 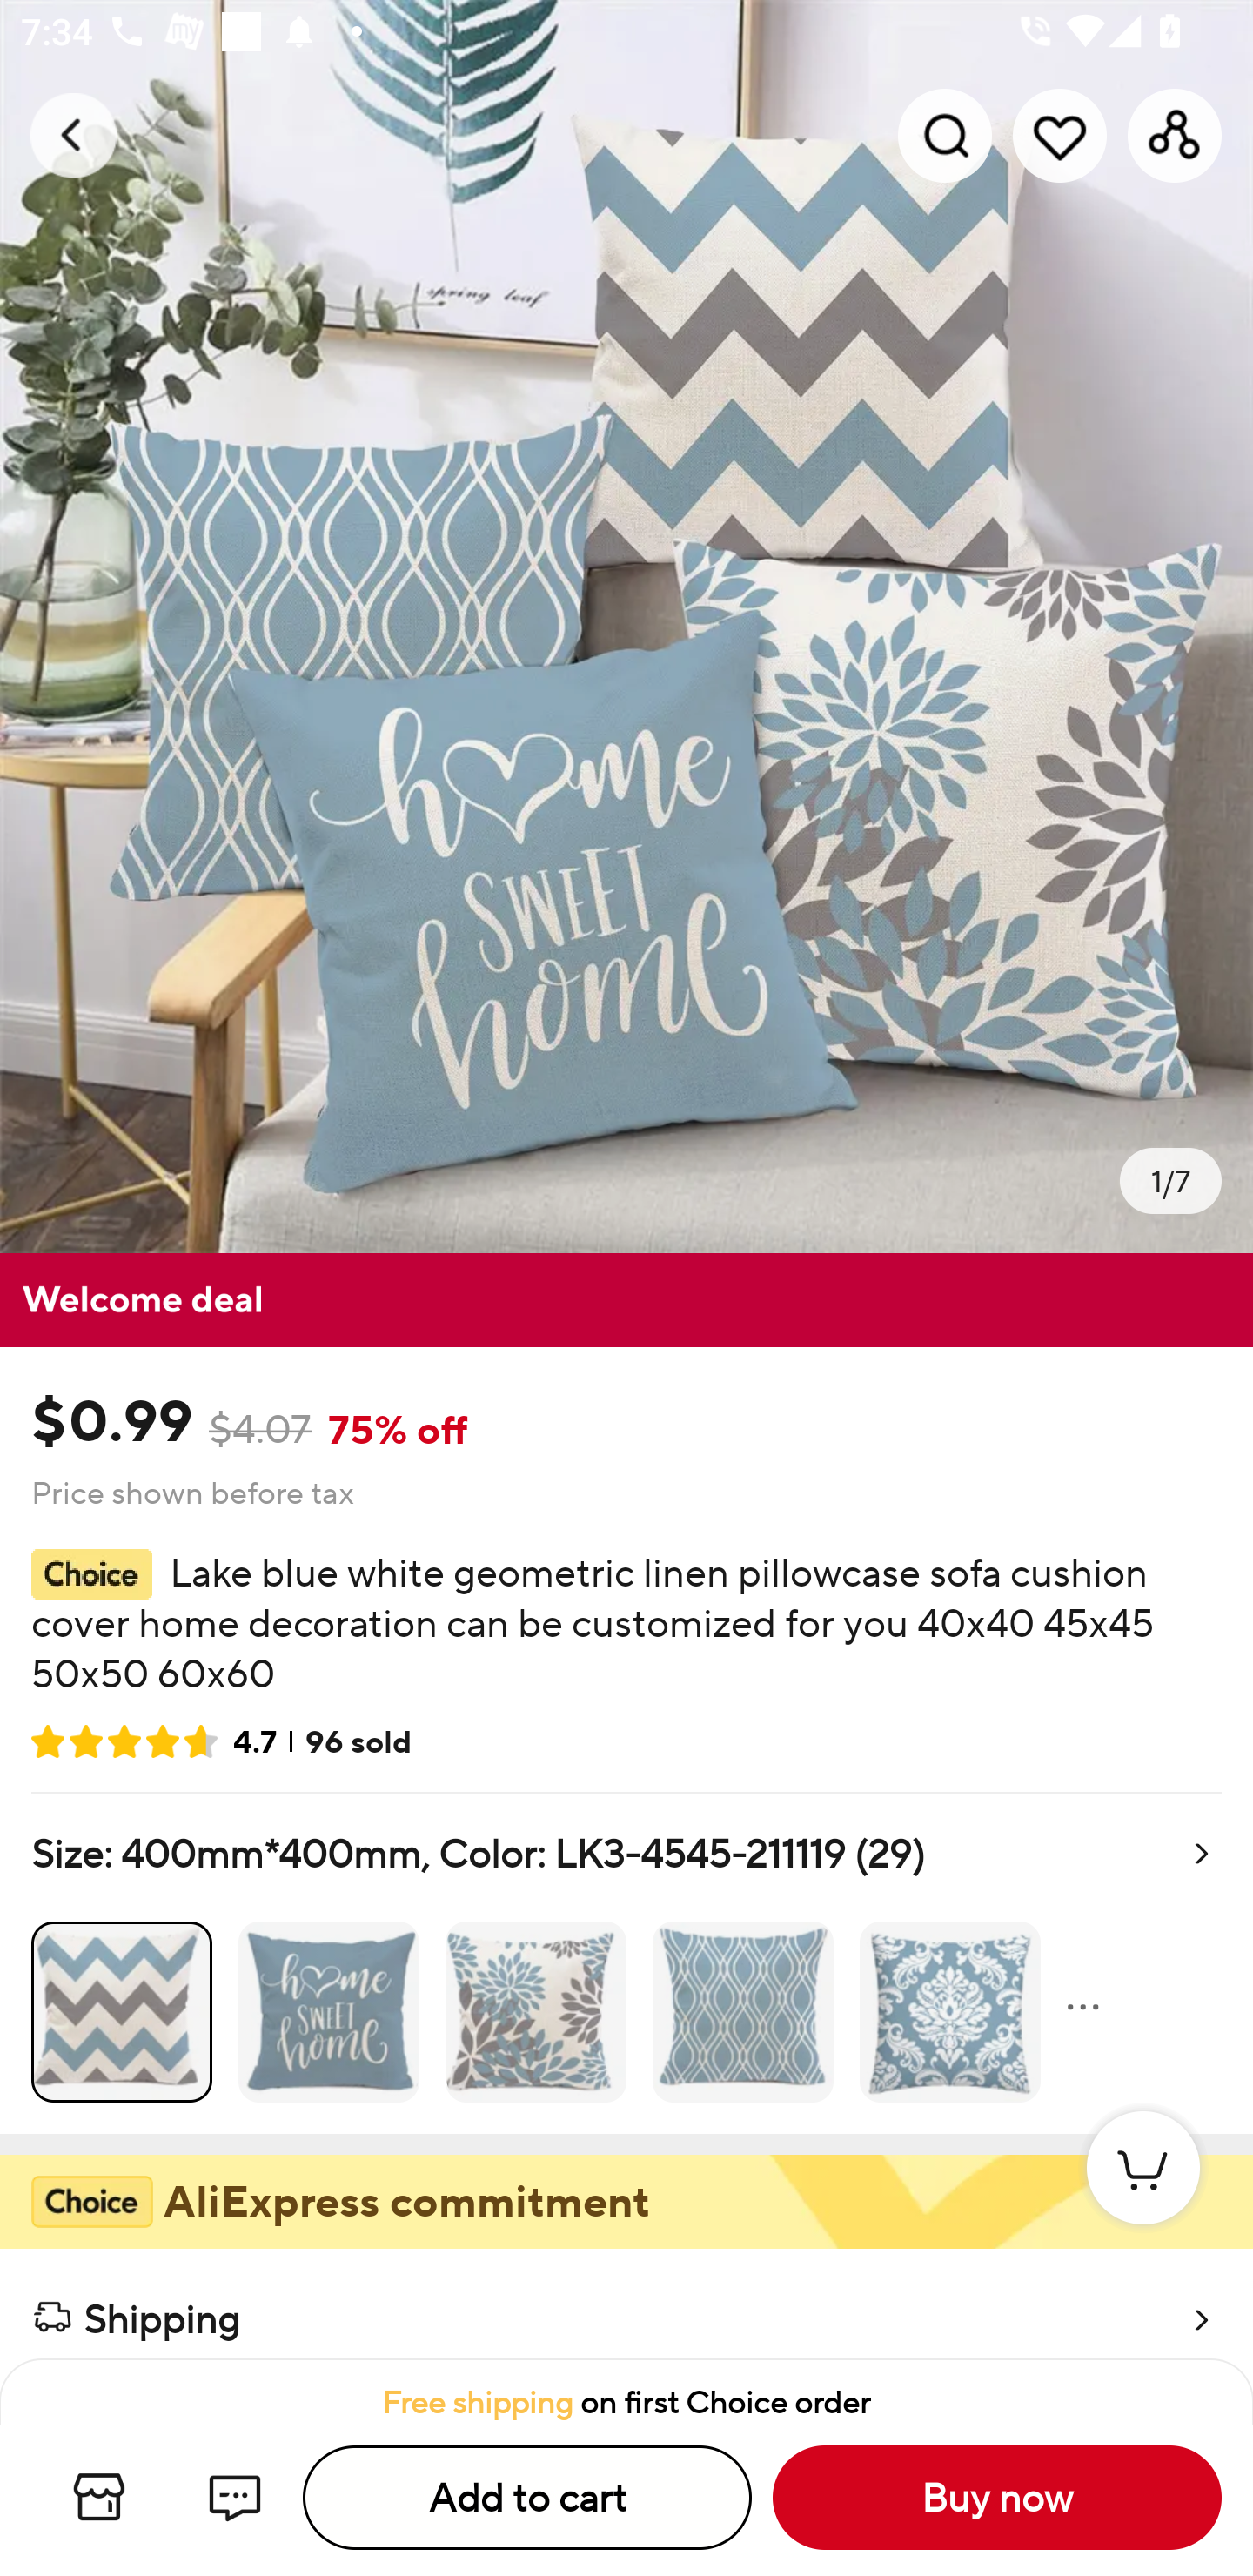 I want to click on Size: 400mm*400mm, Color: LK3-4545-211119 (29) , so click(x=626, y=1962).